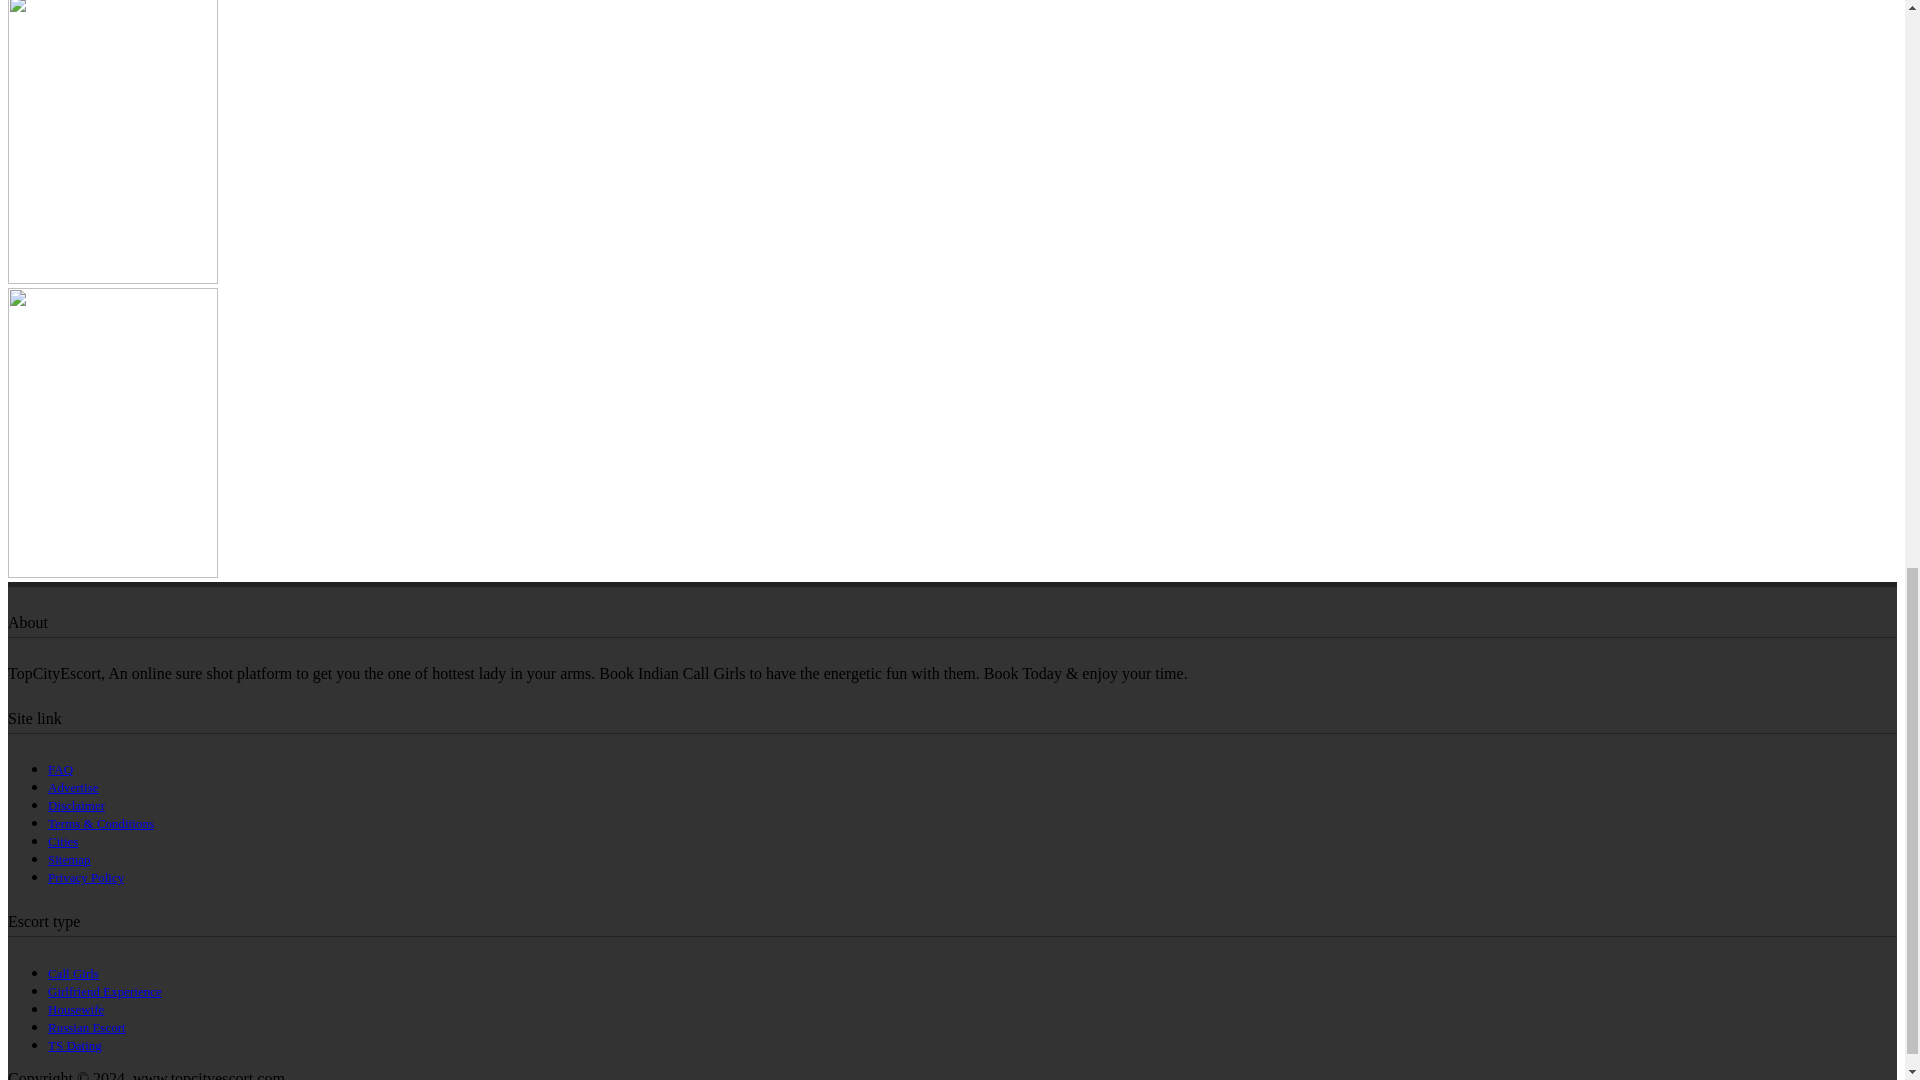 The width and height of the screenshot is (1920, 1080). I want to click on Privacy Policy, so click(86, 877).